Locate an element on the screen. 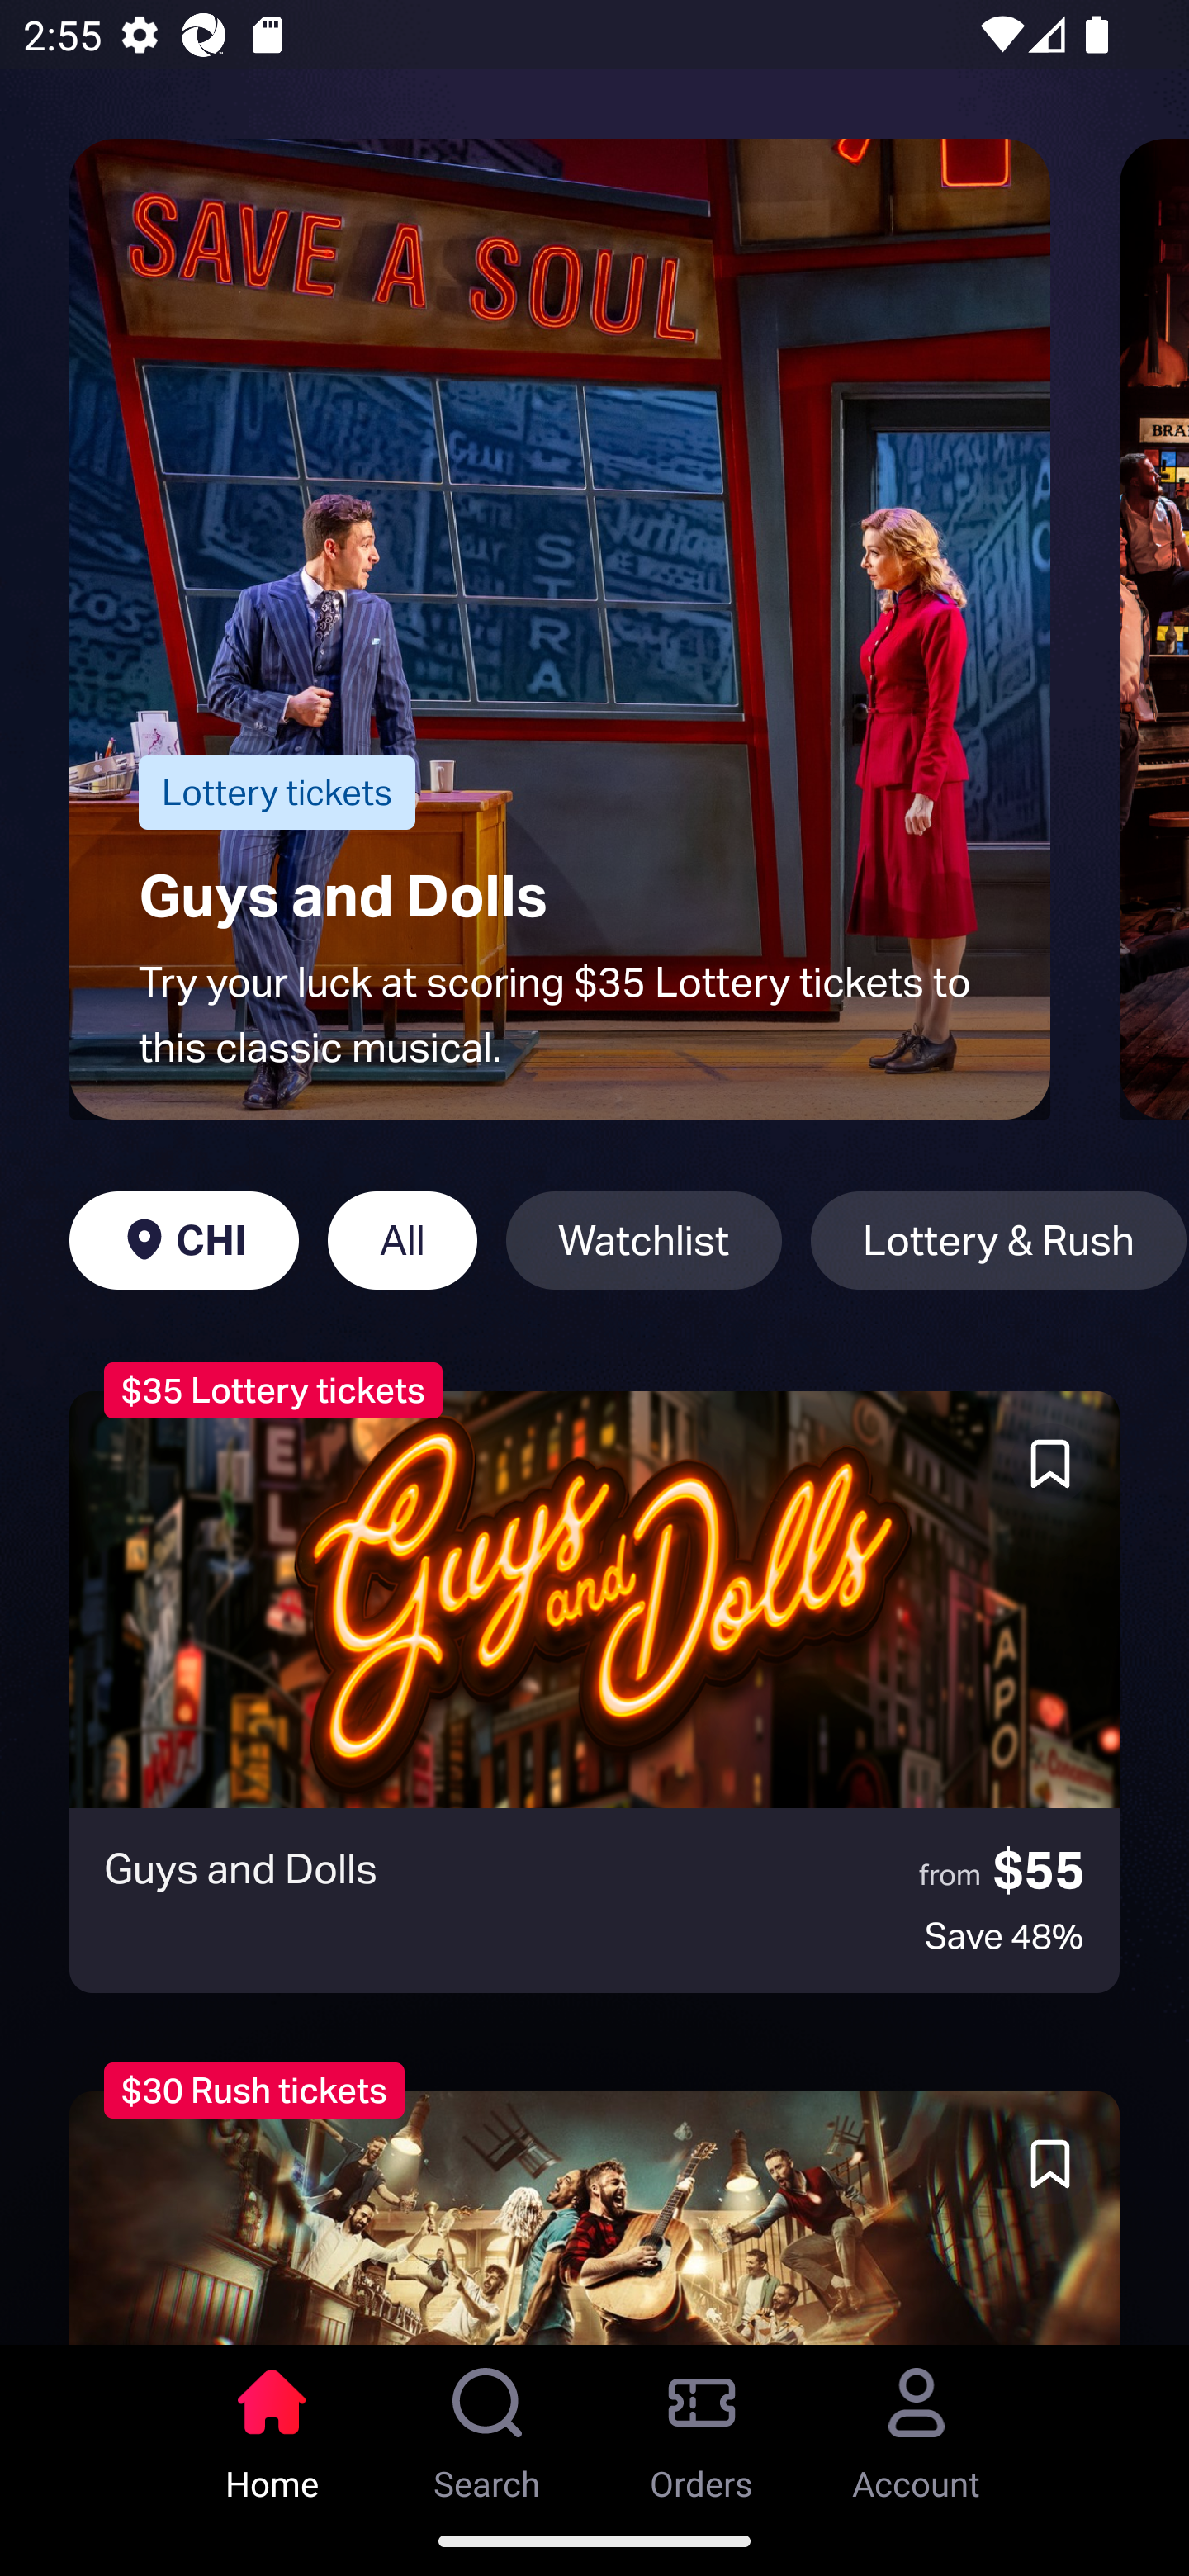 The height and width of the screenshot is (2576, 1189). Account is located at coordinates (917, 2425).